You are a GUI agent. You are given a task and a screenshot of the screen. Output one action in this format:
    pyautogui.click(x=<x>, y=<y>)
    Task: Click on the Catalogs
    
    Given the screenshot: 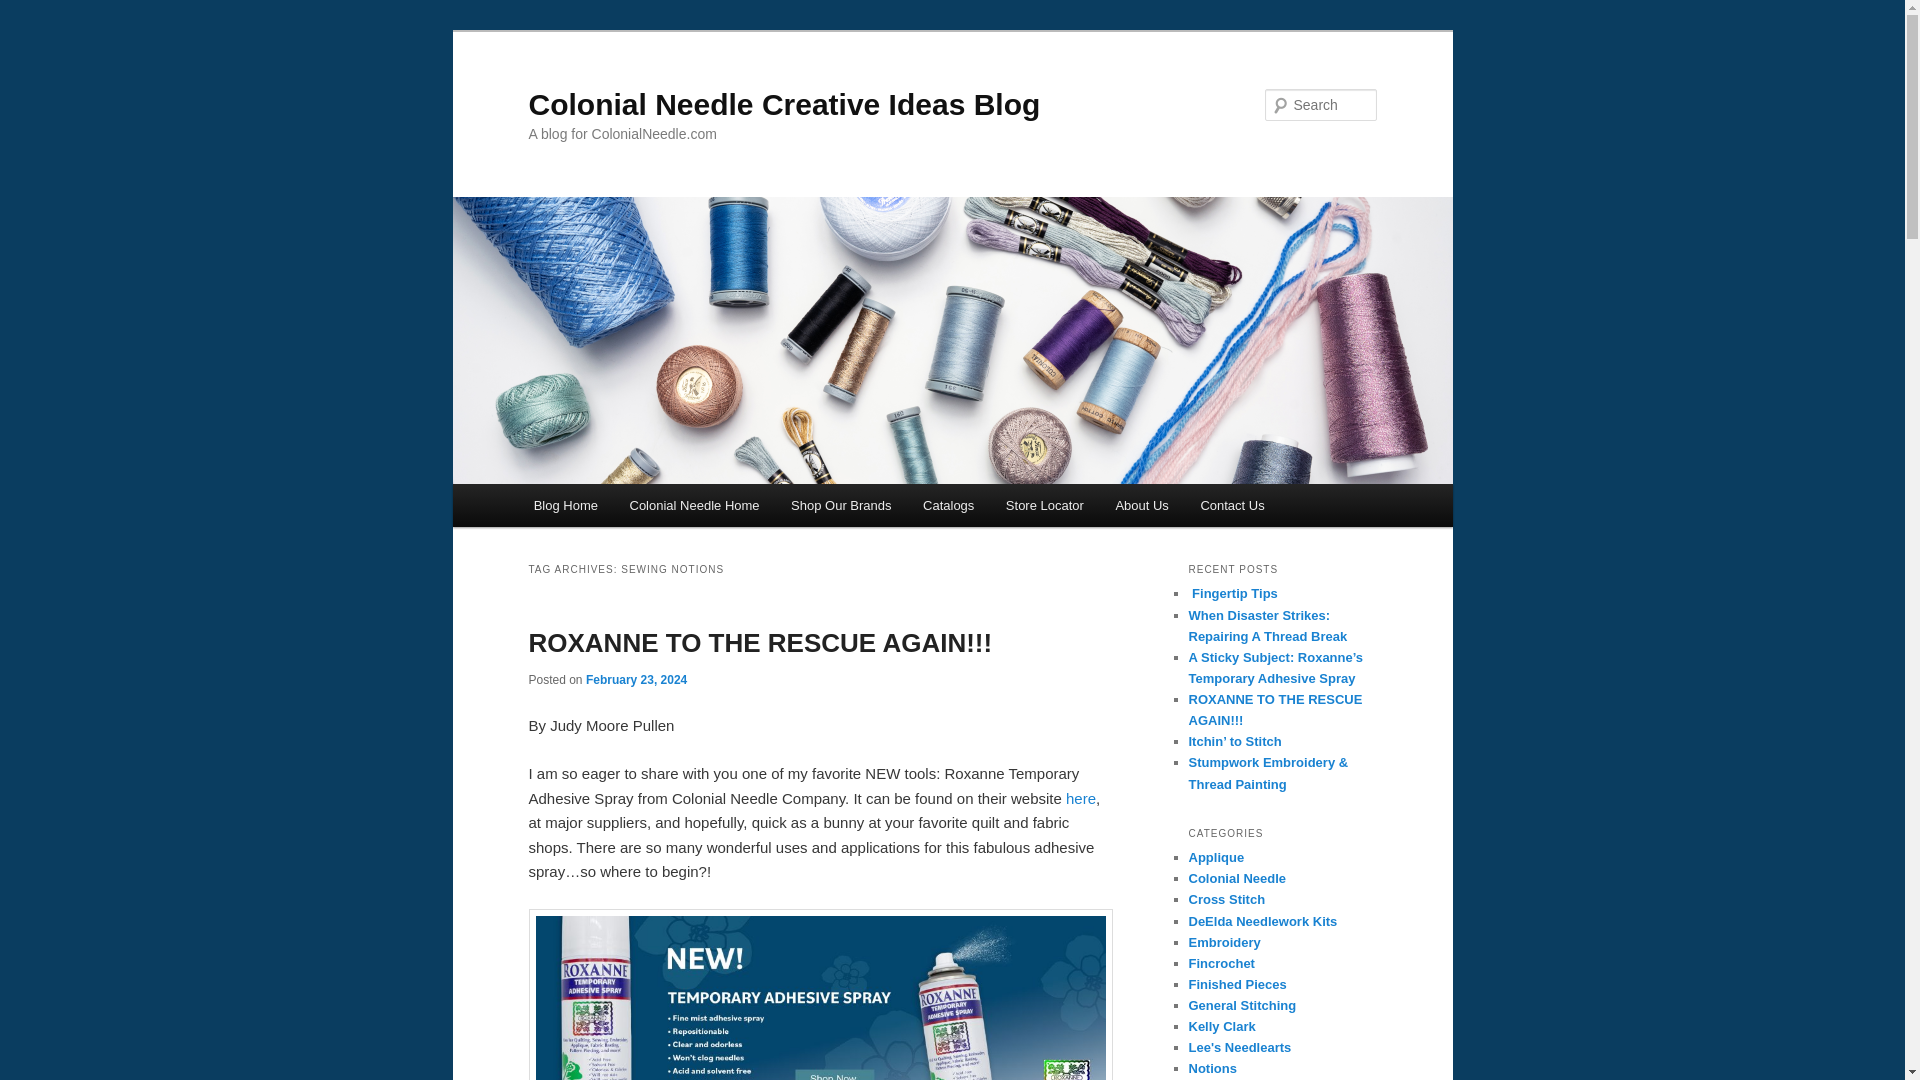 What is the action you would take?
    pyautogui.click(x=948, y=505)
    